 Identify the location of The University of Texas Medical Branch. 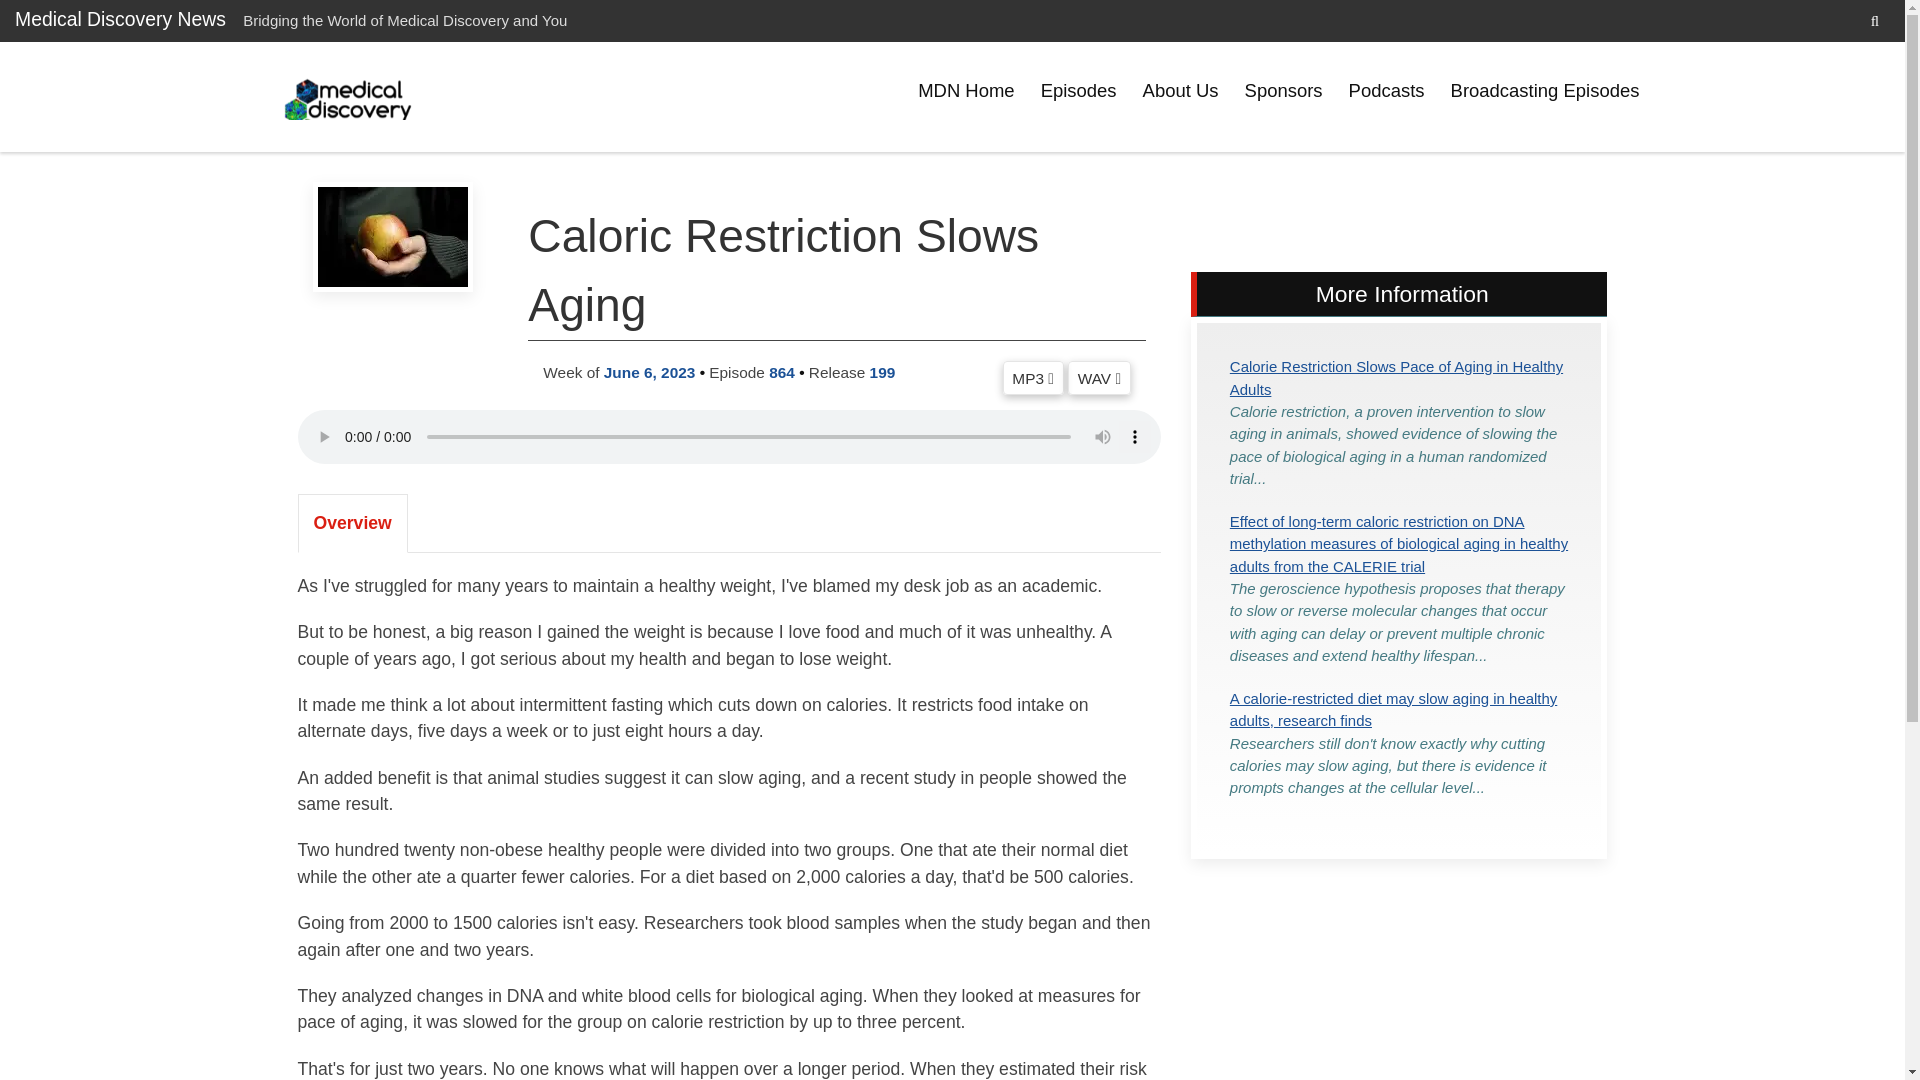
(350, 96).